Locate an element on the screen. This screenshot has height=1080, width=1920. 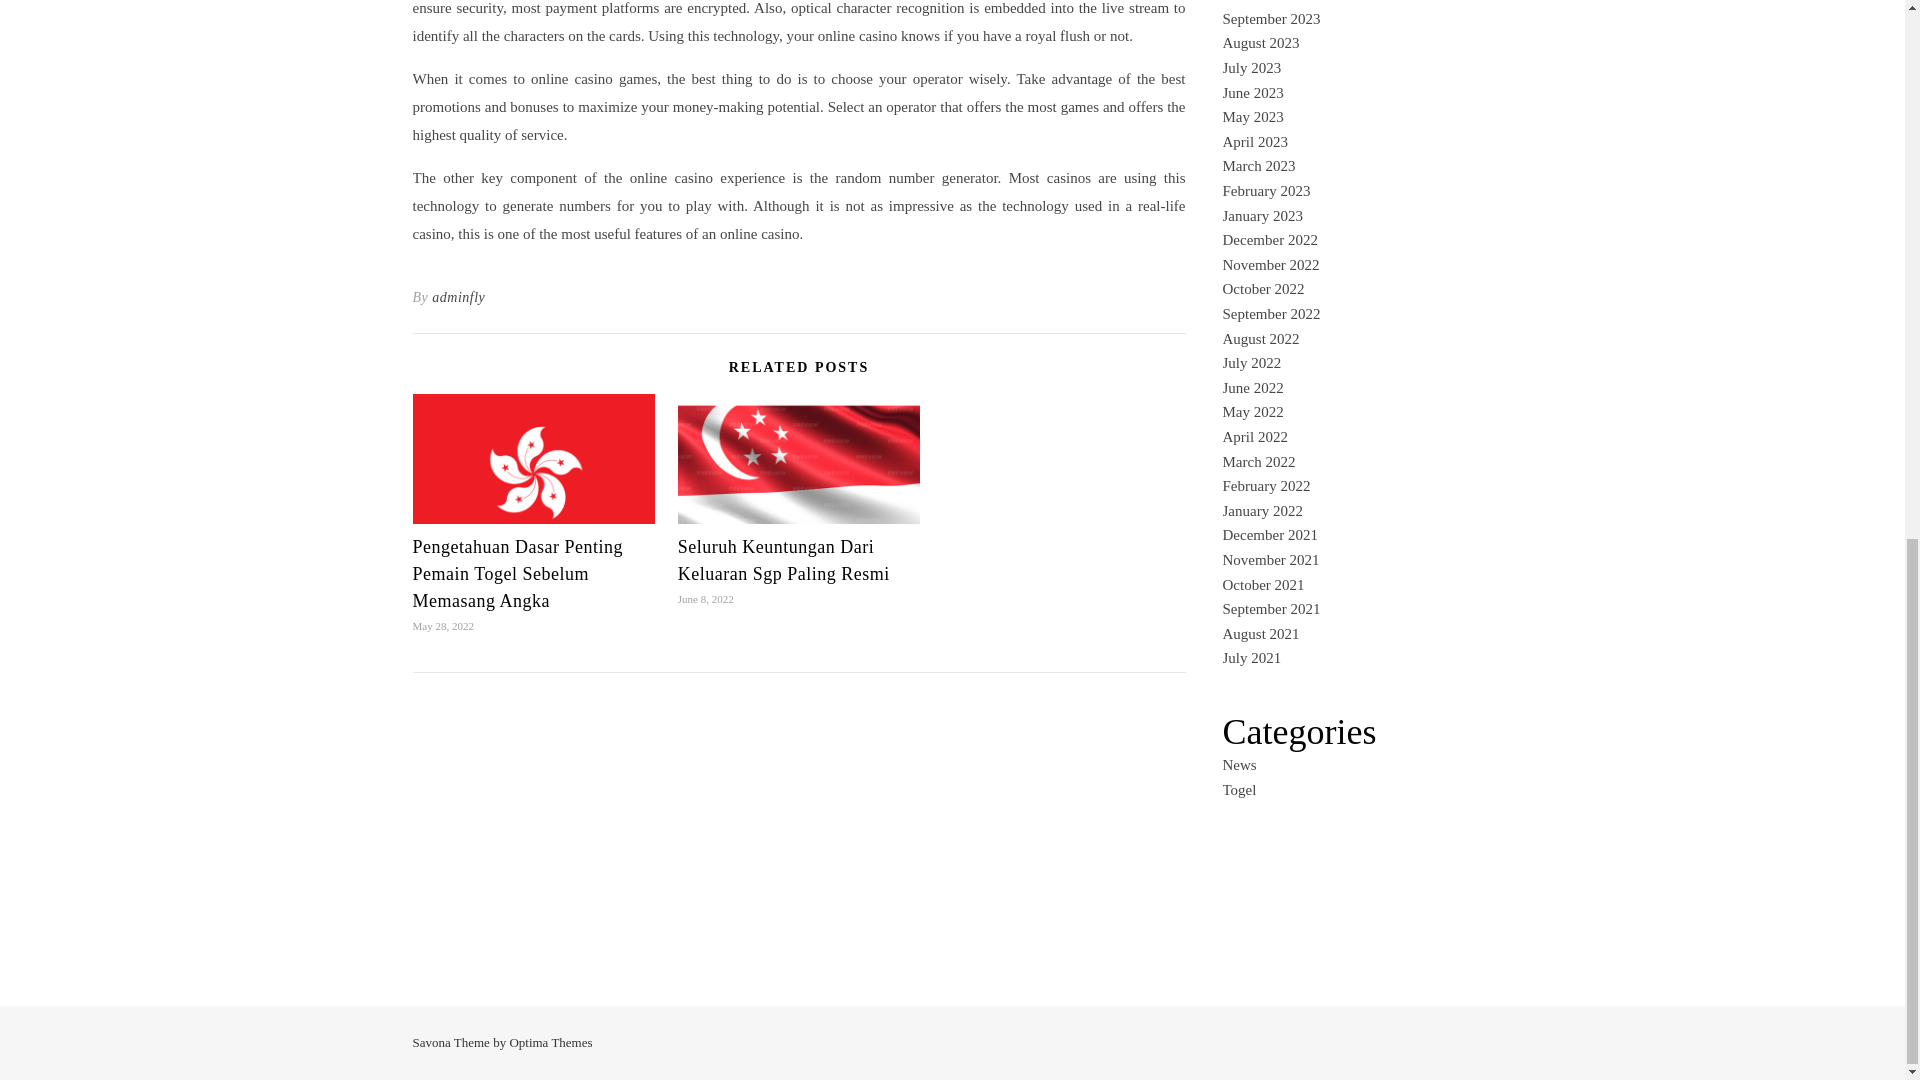
Seluruh Keuntungan Dari Keluaran Sgp Paling Resmi is located at coordinates (784, 560).